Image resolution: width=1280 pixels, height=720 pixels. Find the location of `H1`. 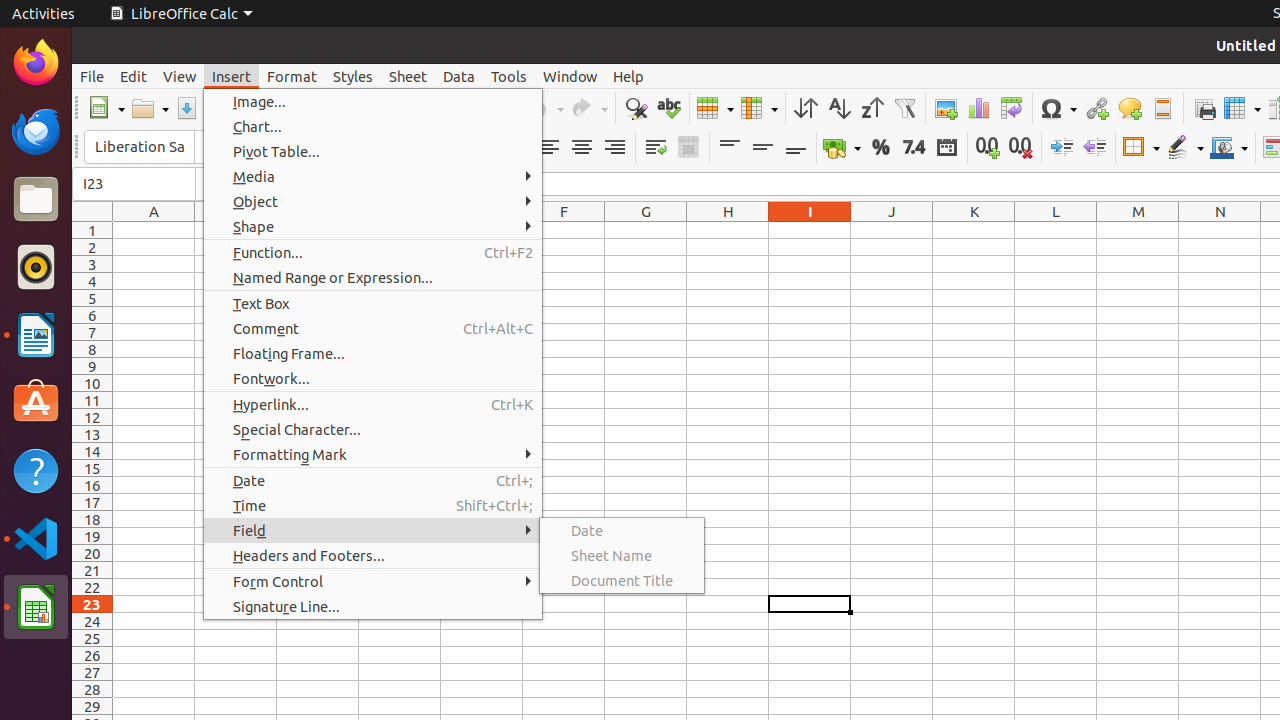

H1 is located at coordinates (728, 230).